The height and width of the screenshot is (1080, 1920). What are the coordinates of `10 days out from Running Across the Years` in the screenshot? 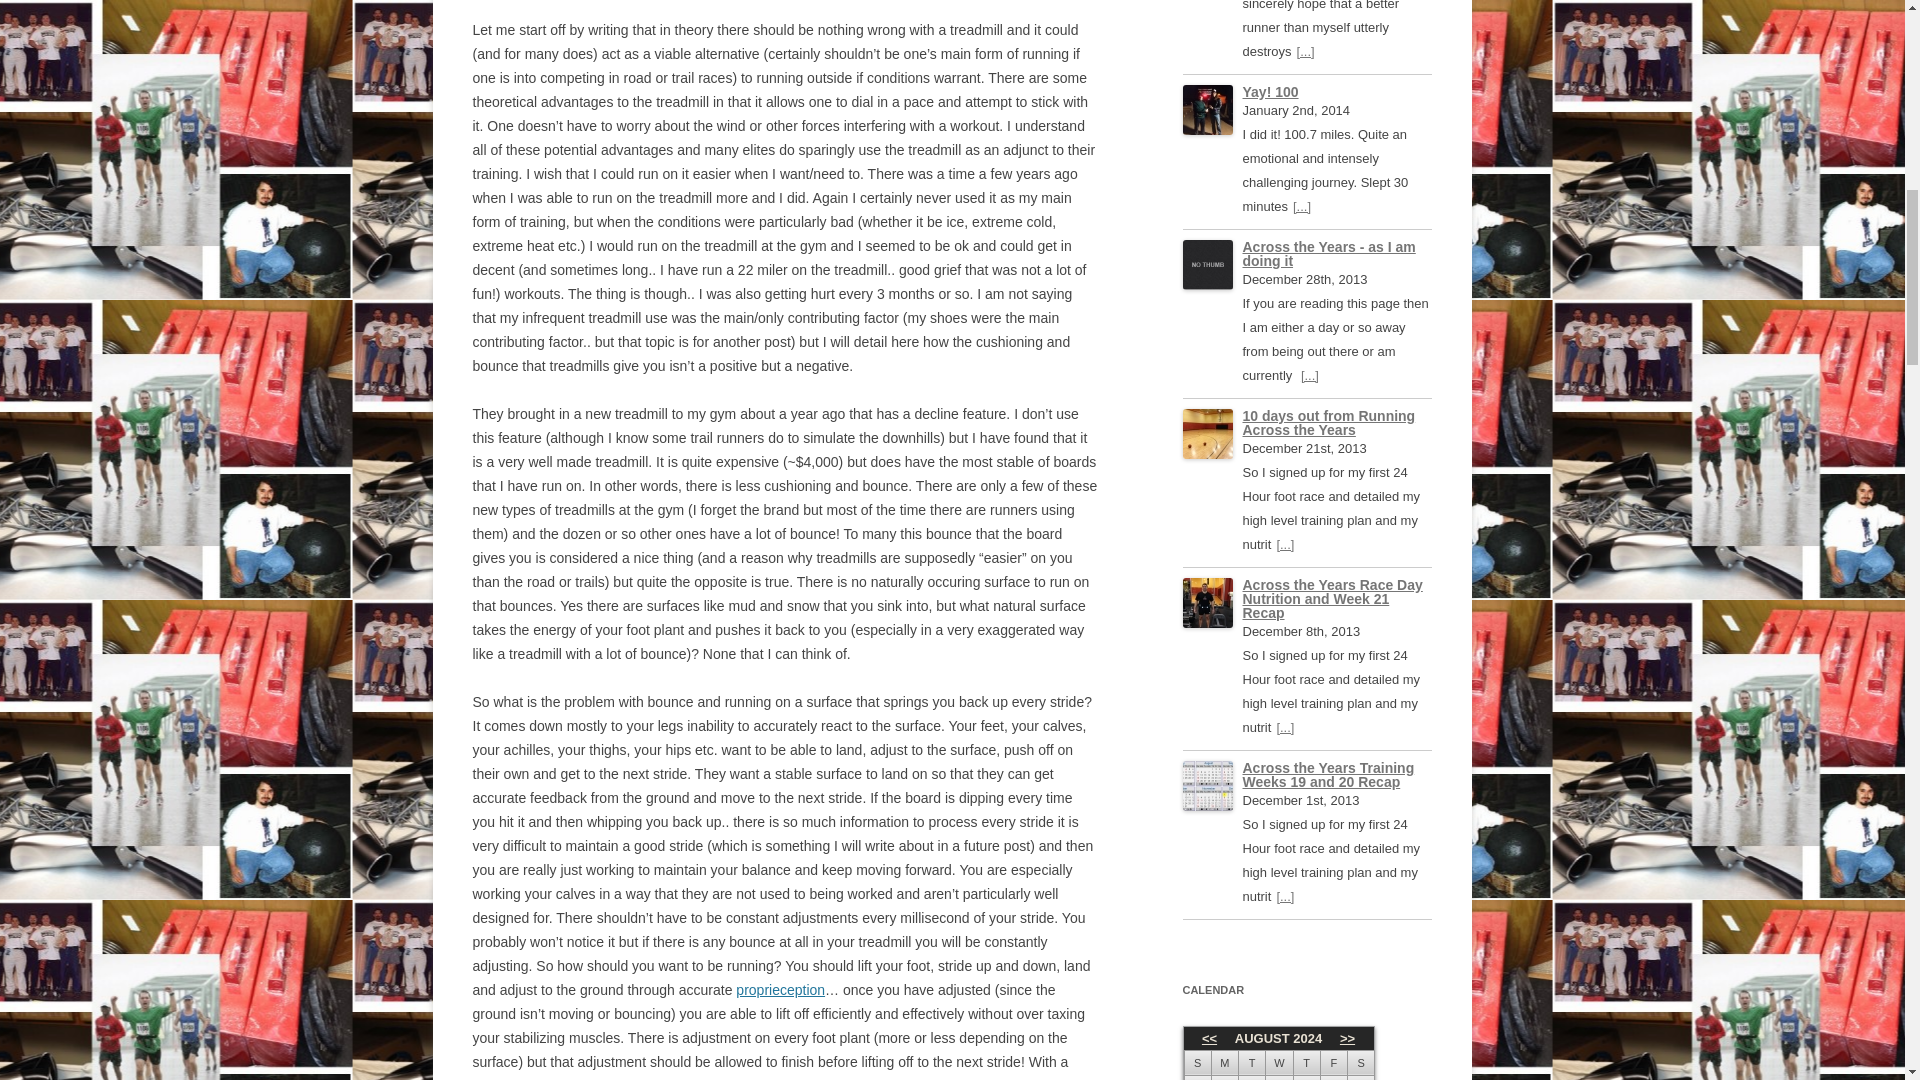 It's located at (1328, 423).